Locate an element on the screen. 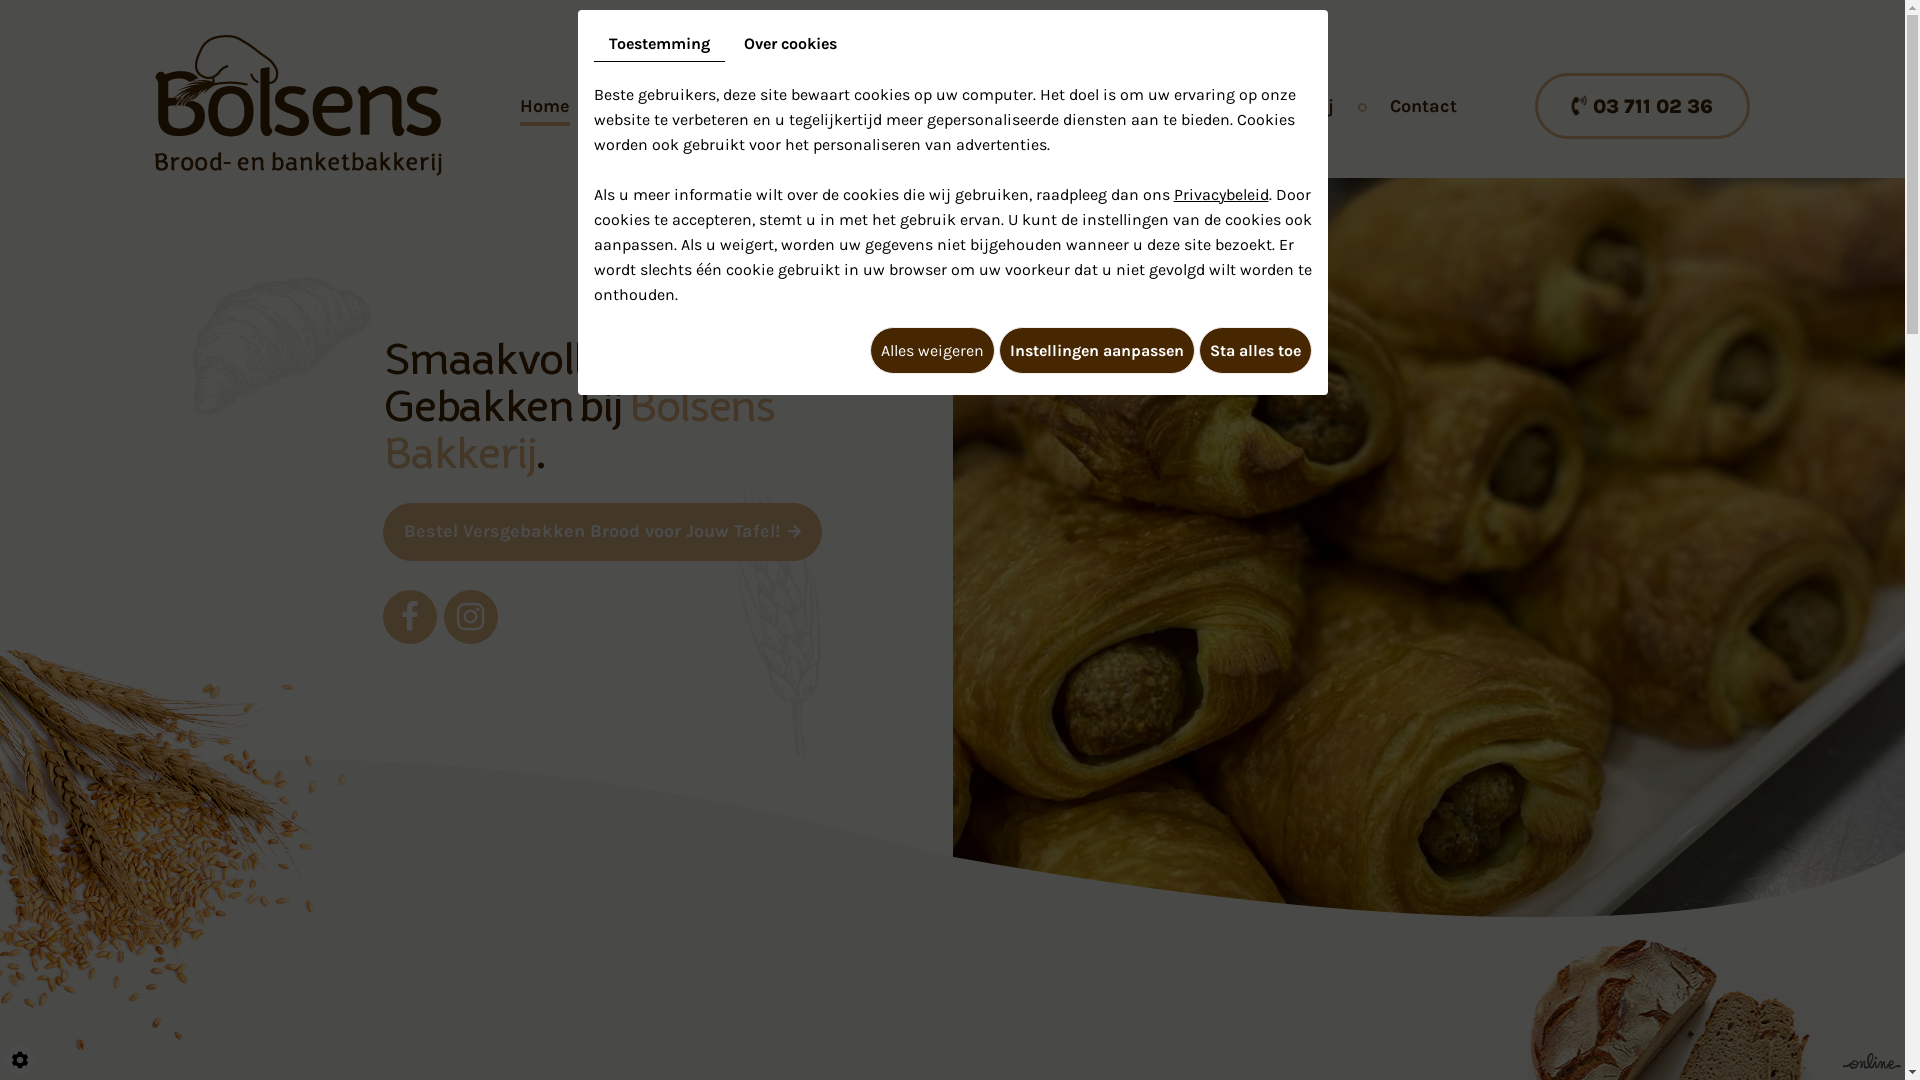 This screenshot has width=1920, height=1080. Over cookies is located at coordinates (790, 44).